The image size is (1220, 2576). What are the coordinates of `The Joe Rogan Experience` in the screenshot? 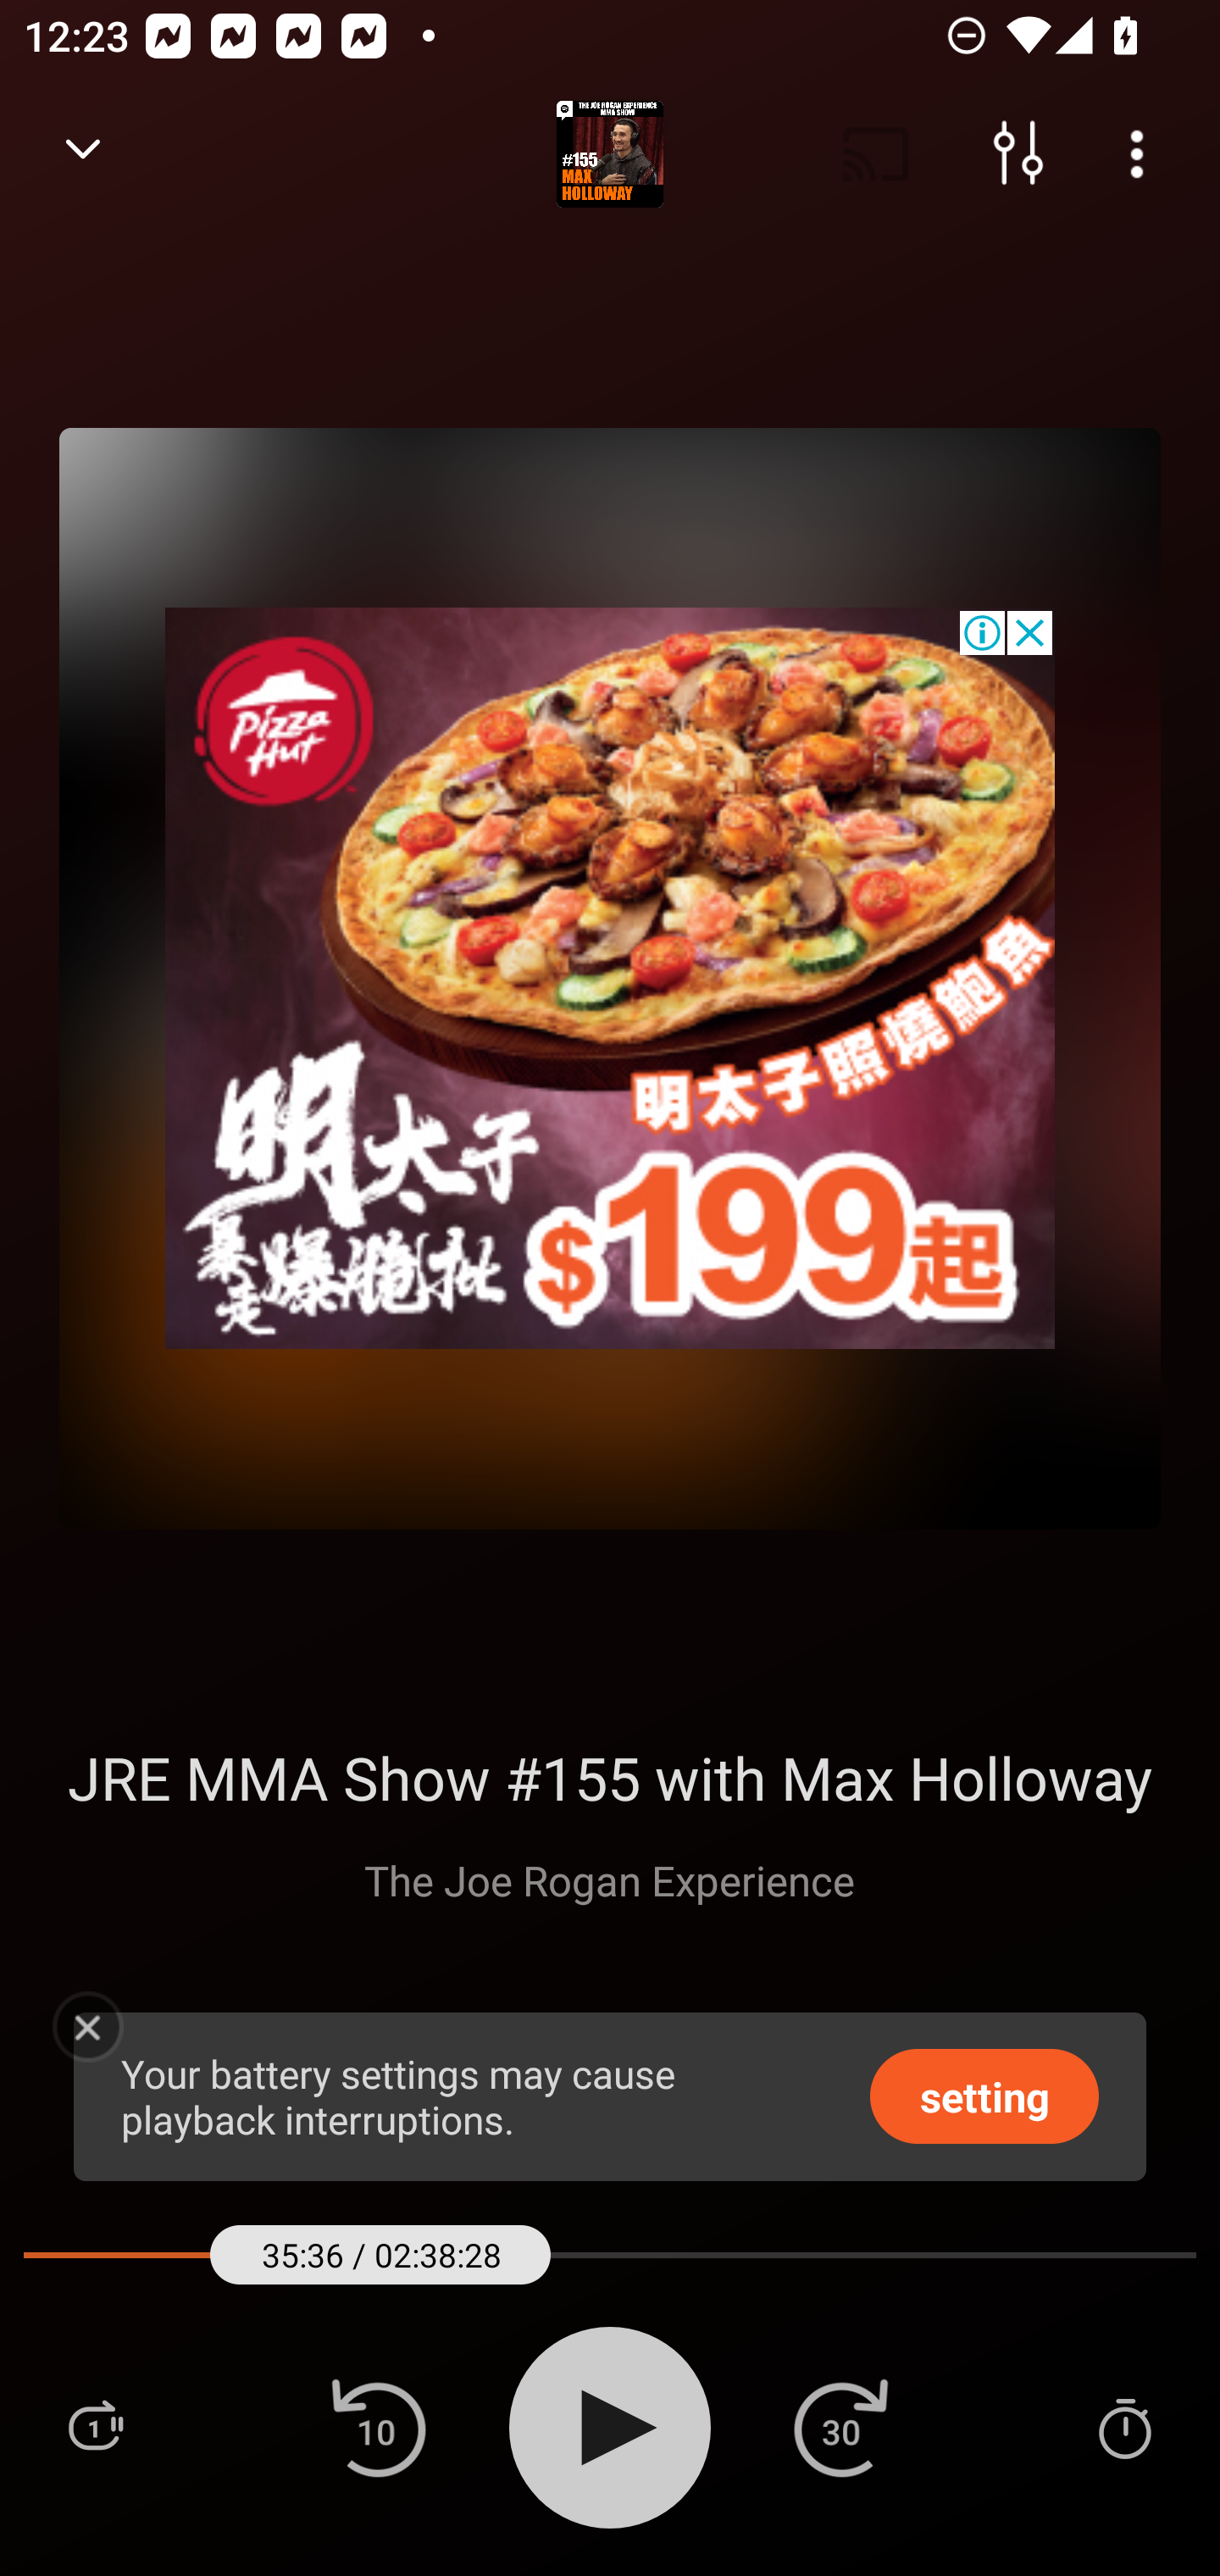 It's located at (609, 1879).